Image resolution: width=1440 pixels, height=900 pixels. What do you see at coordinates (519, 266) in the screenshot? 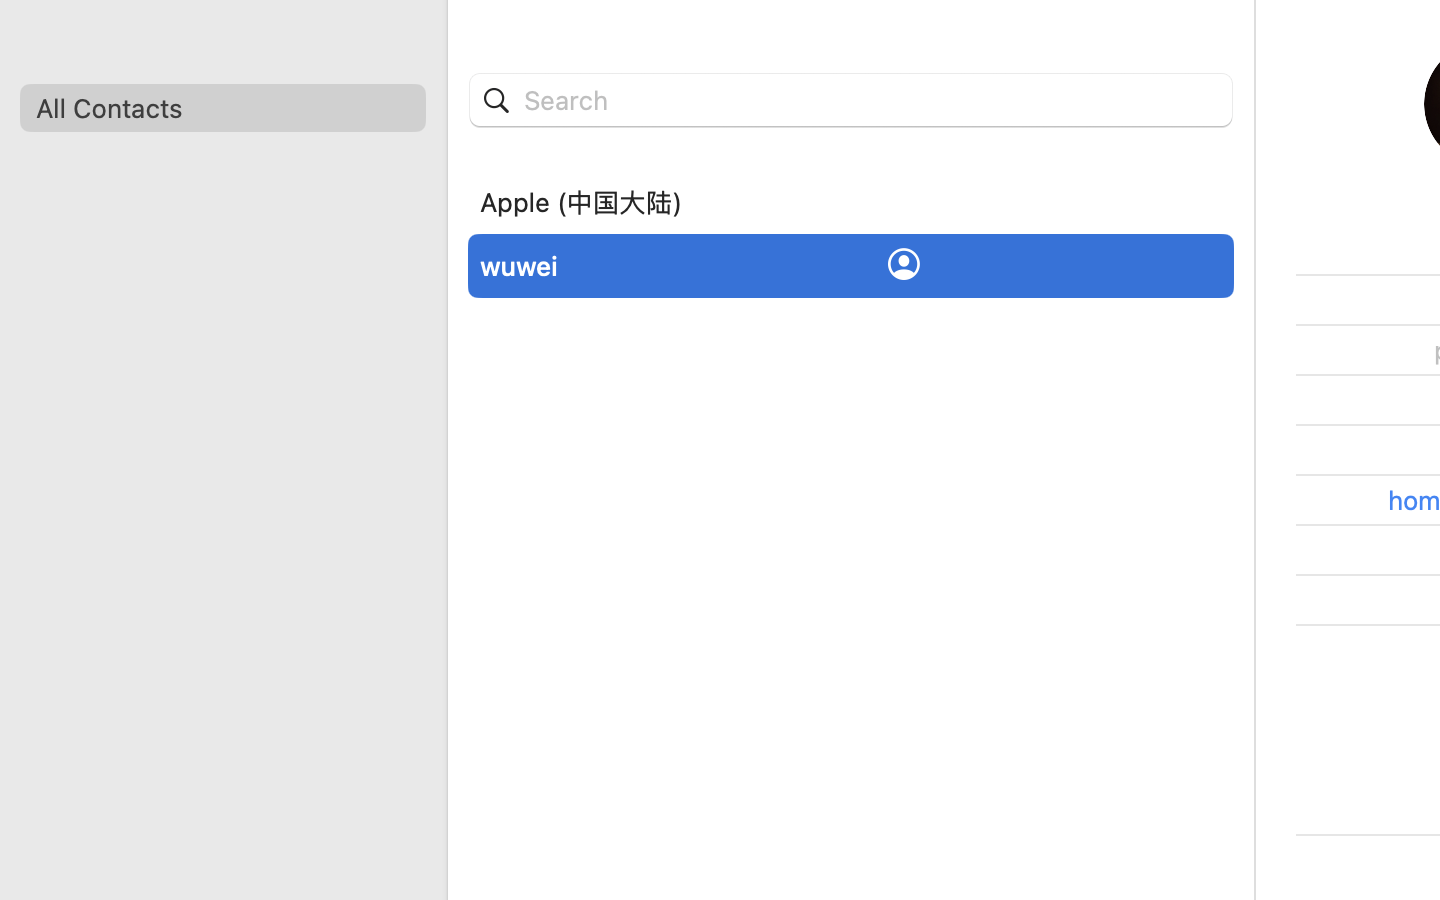
I see `wuwei` at bounding box center [519, 266].